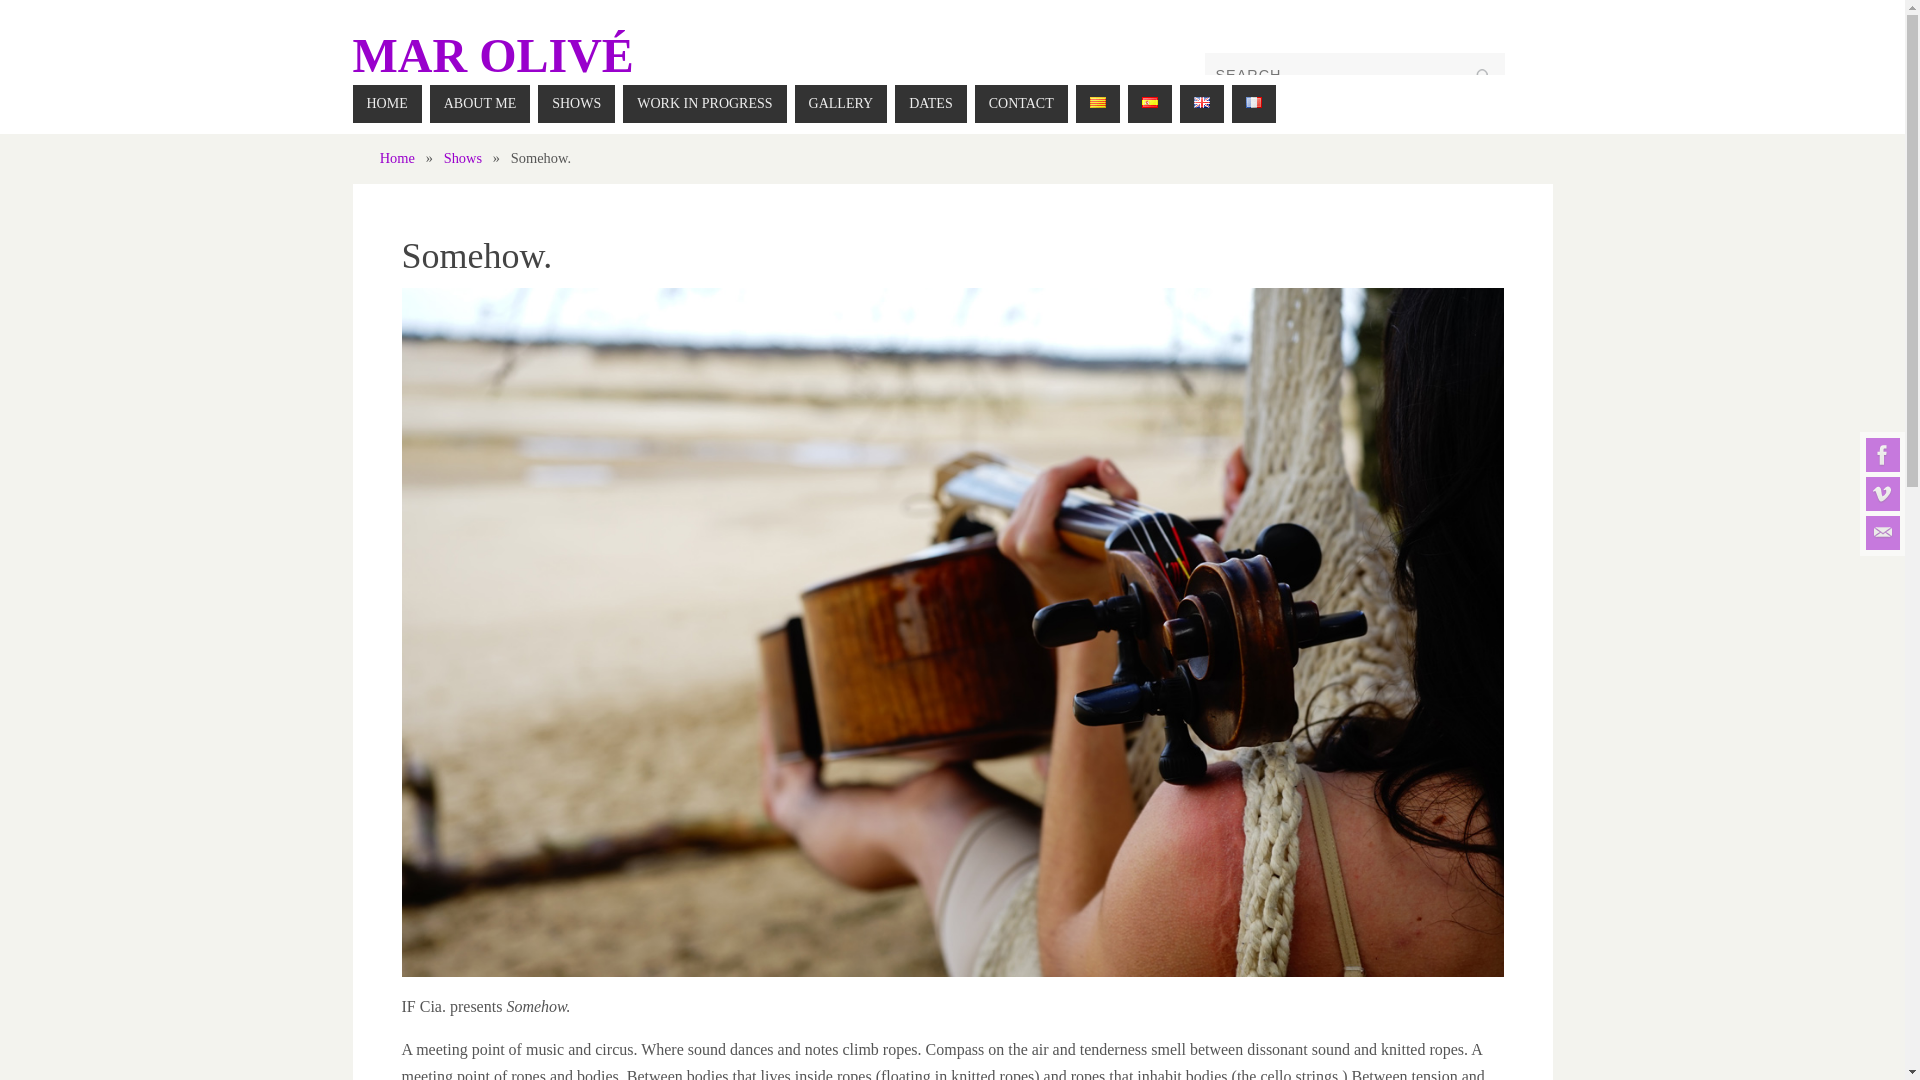 Image resolution: width=1920 pixels, height=1080 pixels. Describe the element at coordinates (462, 158) in the screenshot. I see `Shows` at that location.